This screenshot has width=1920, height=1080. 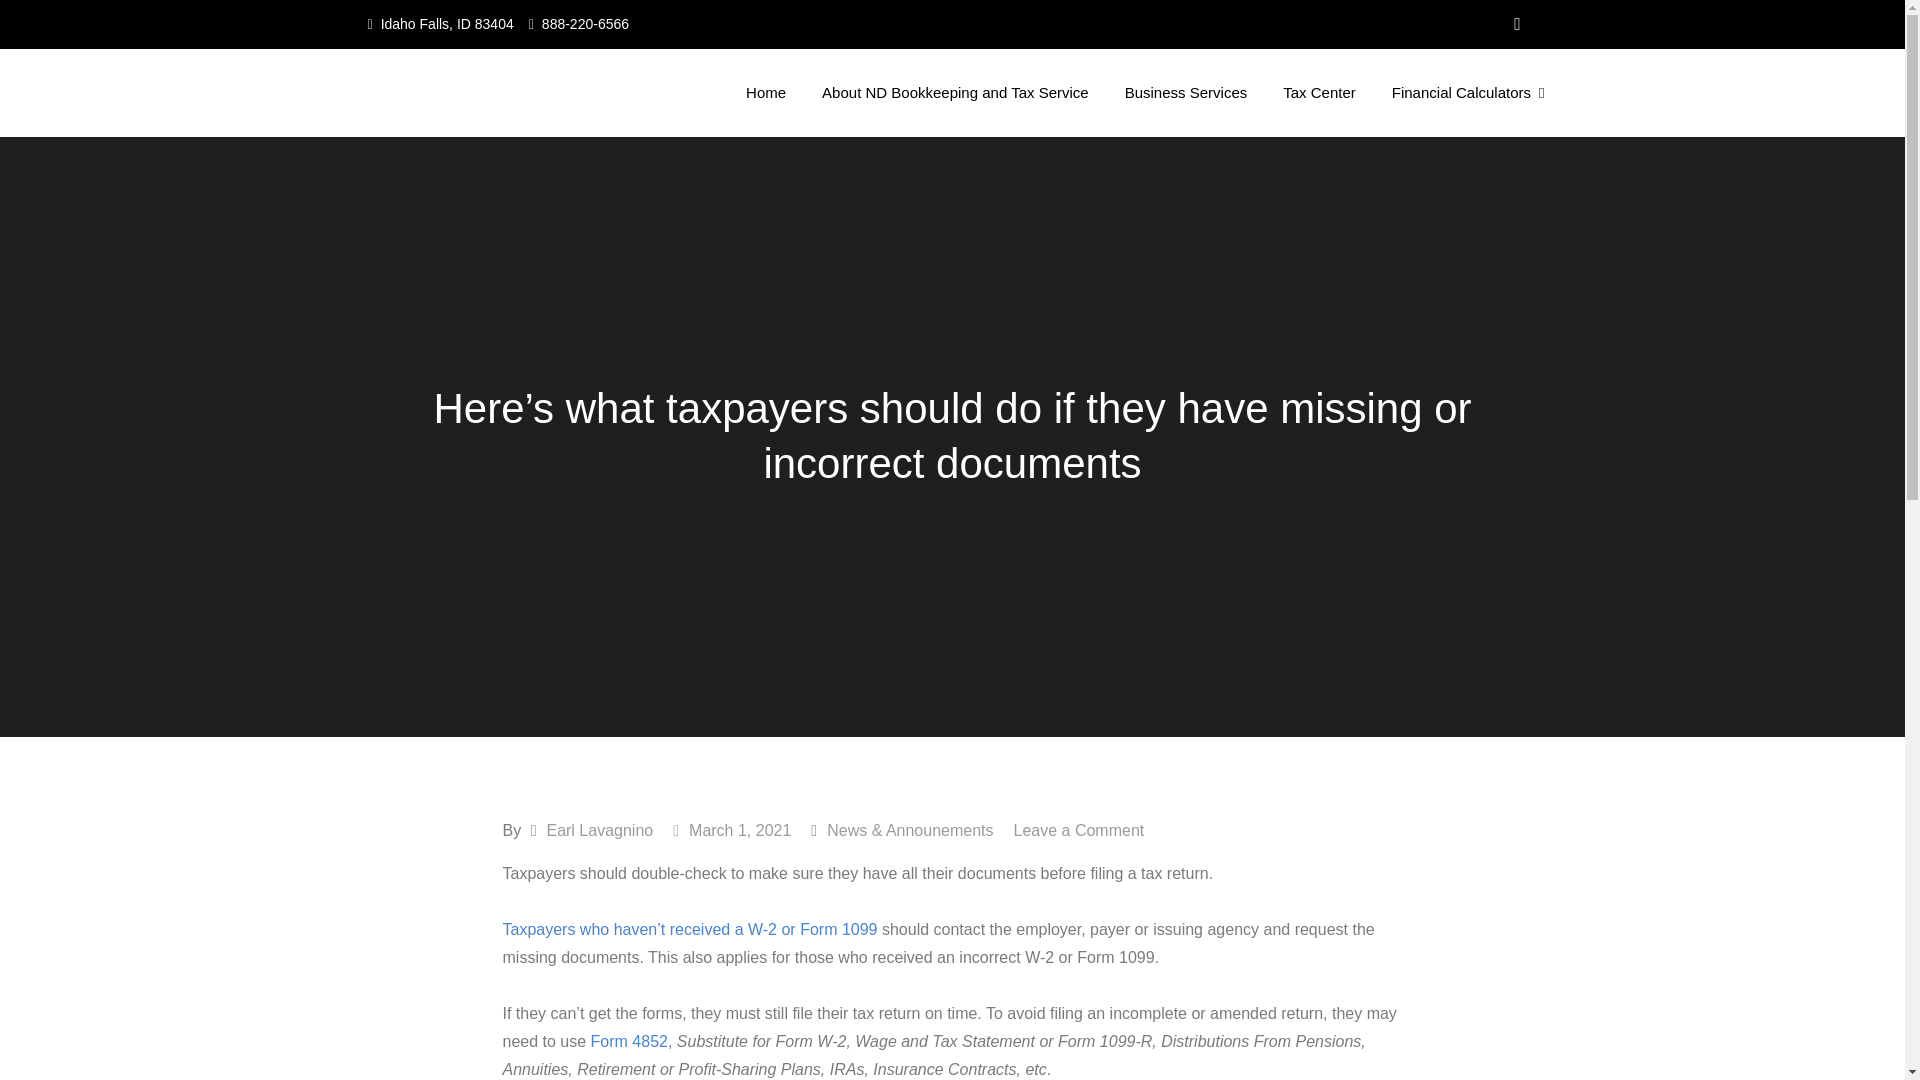 What do you see at coordinates (634, 112) in the screenshot?
I see `ND Bookkeeping and Tax Service` at bounding box center [634, 112].